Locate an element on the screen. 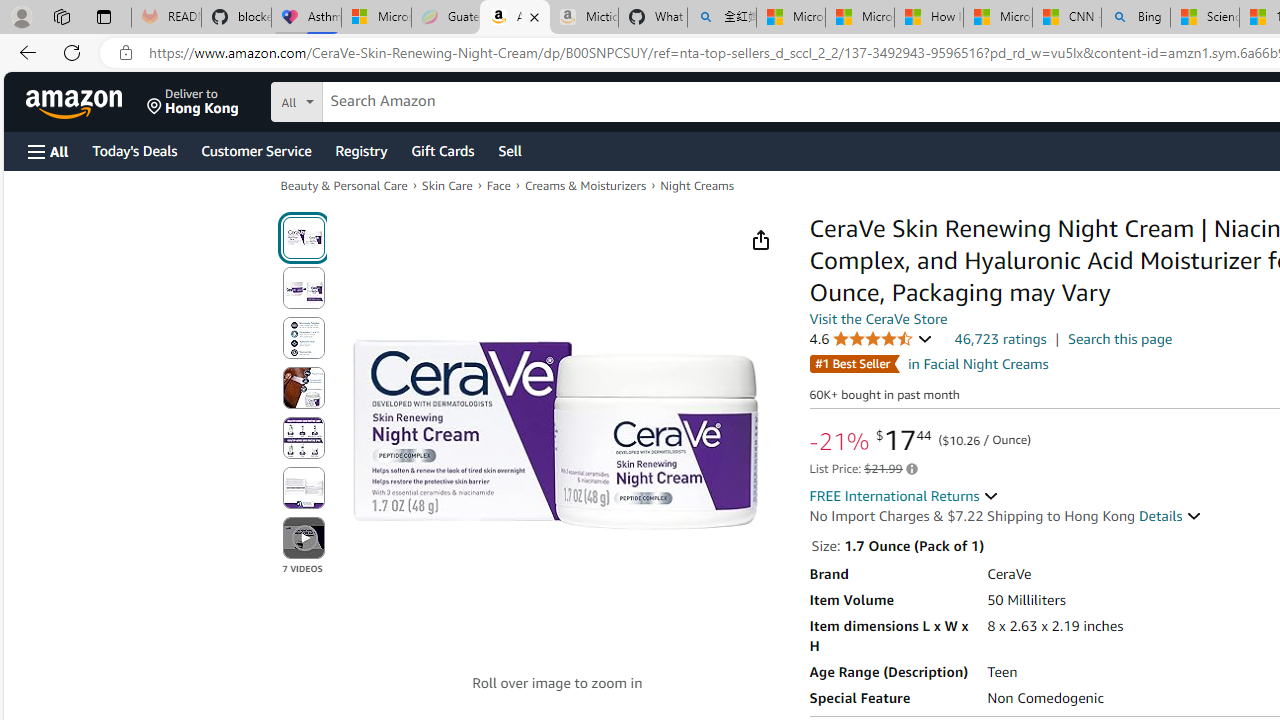  Close tab is located at coordinates (534, 16).